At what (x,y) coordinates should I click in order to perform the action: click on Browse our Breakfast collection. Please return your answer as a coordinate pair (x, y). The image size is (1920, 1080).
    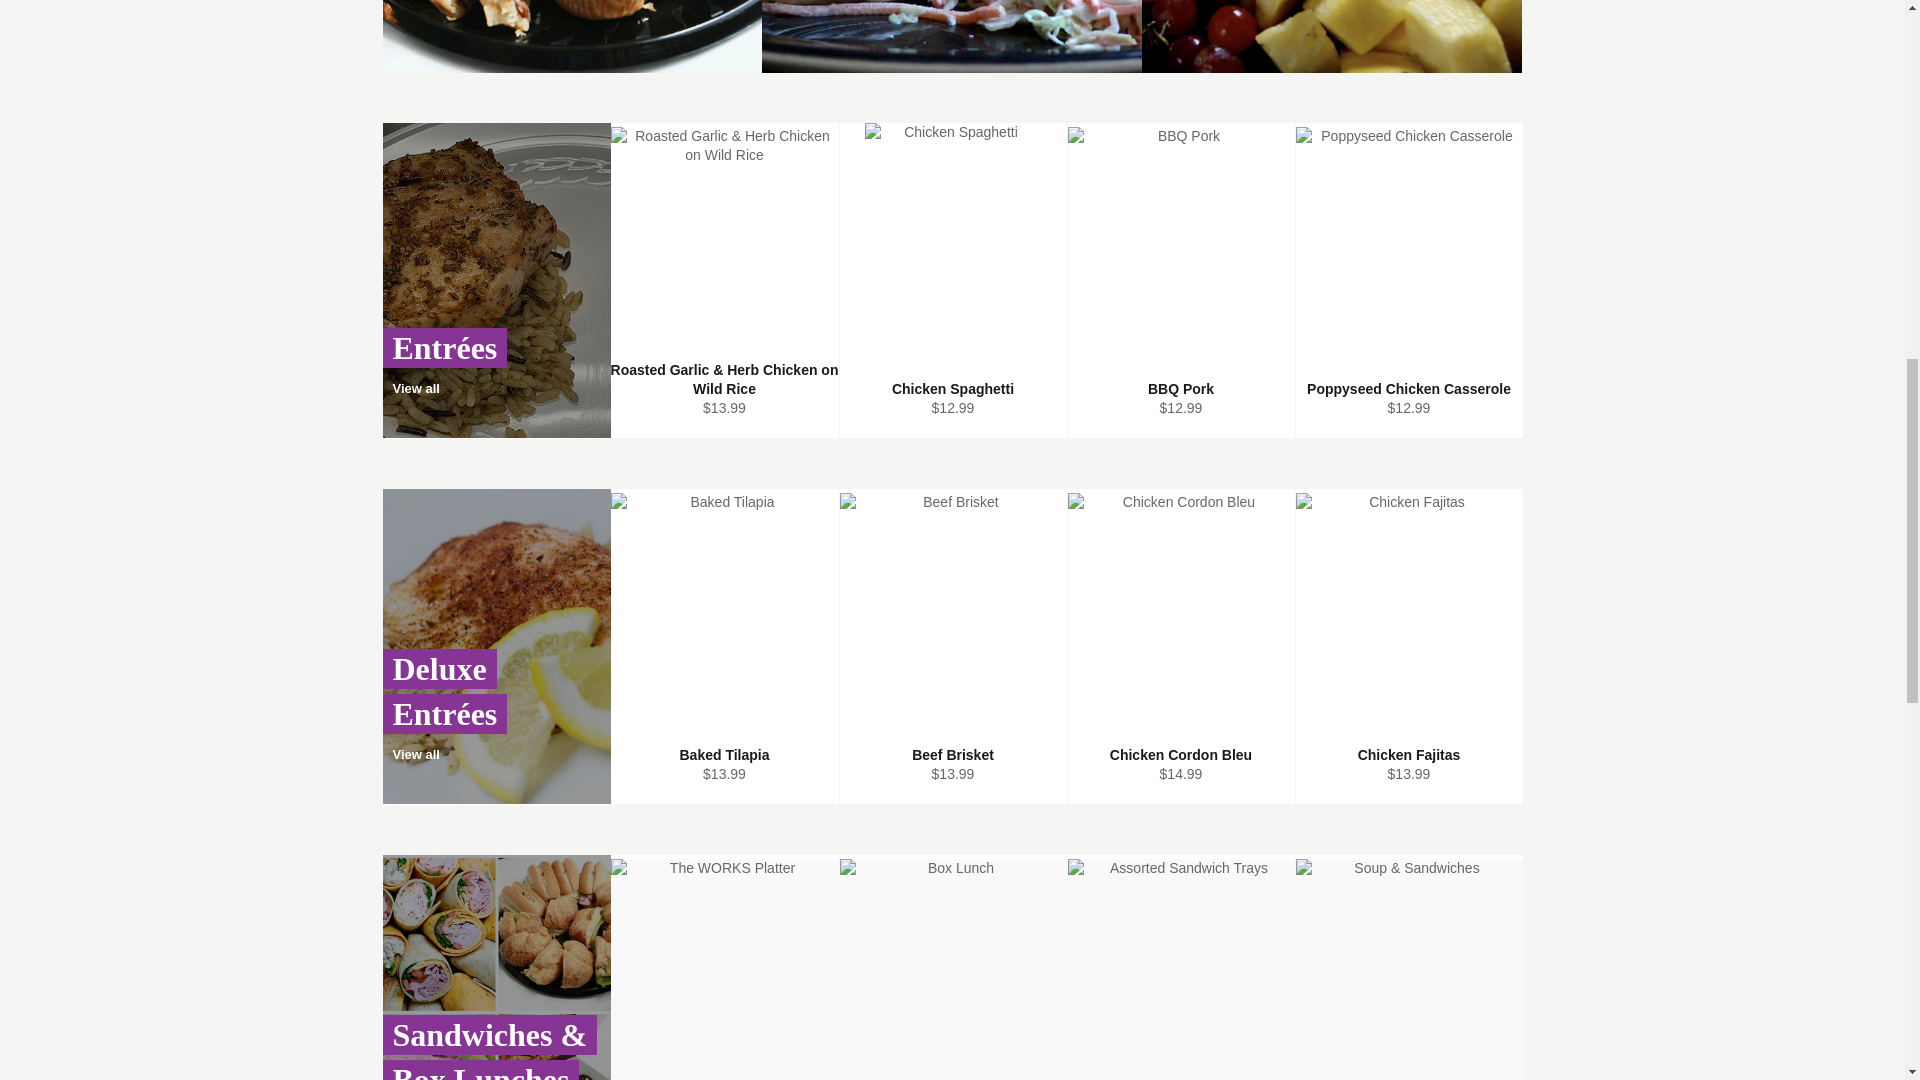
    Looking at the image, I should click on (572, 36).